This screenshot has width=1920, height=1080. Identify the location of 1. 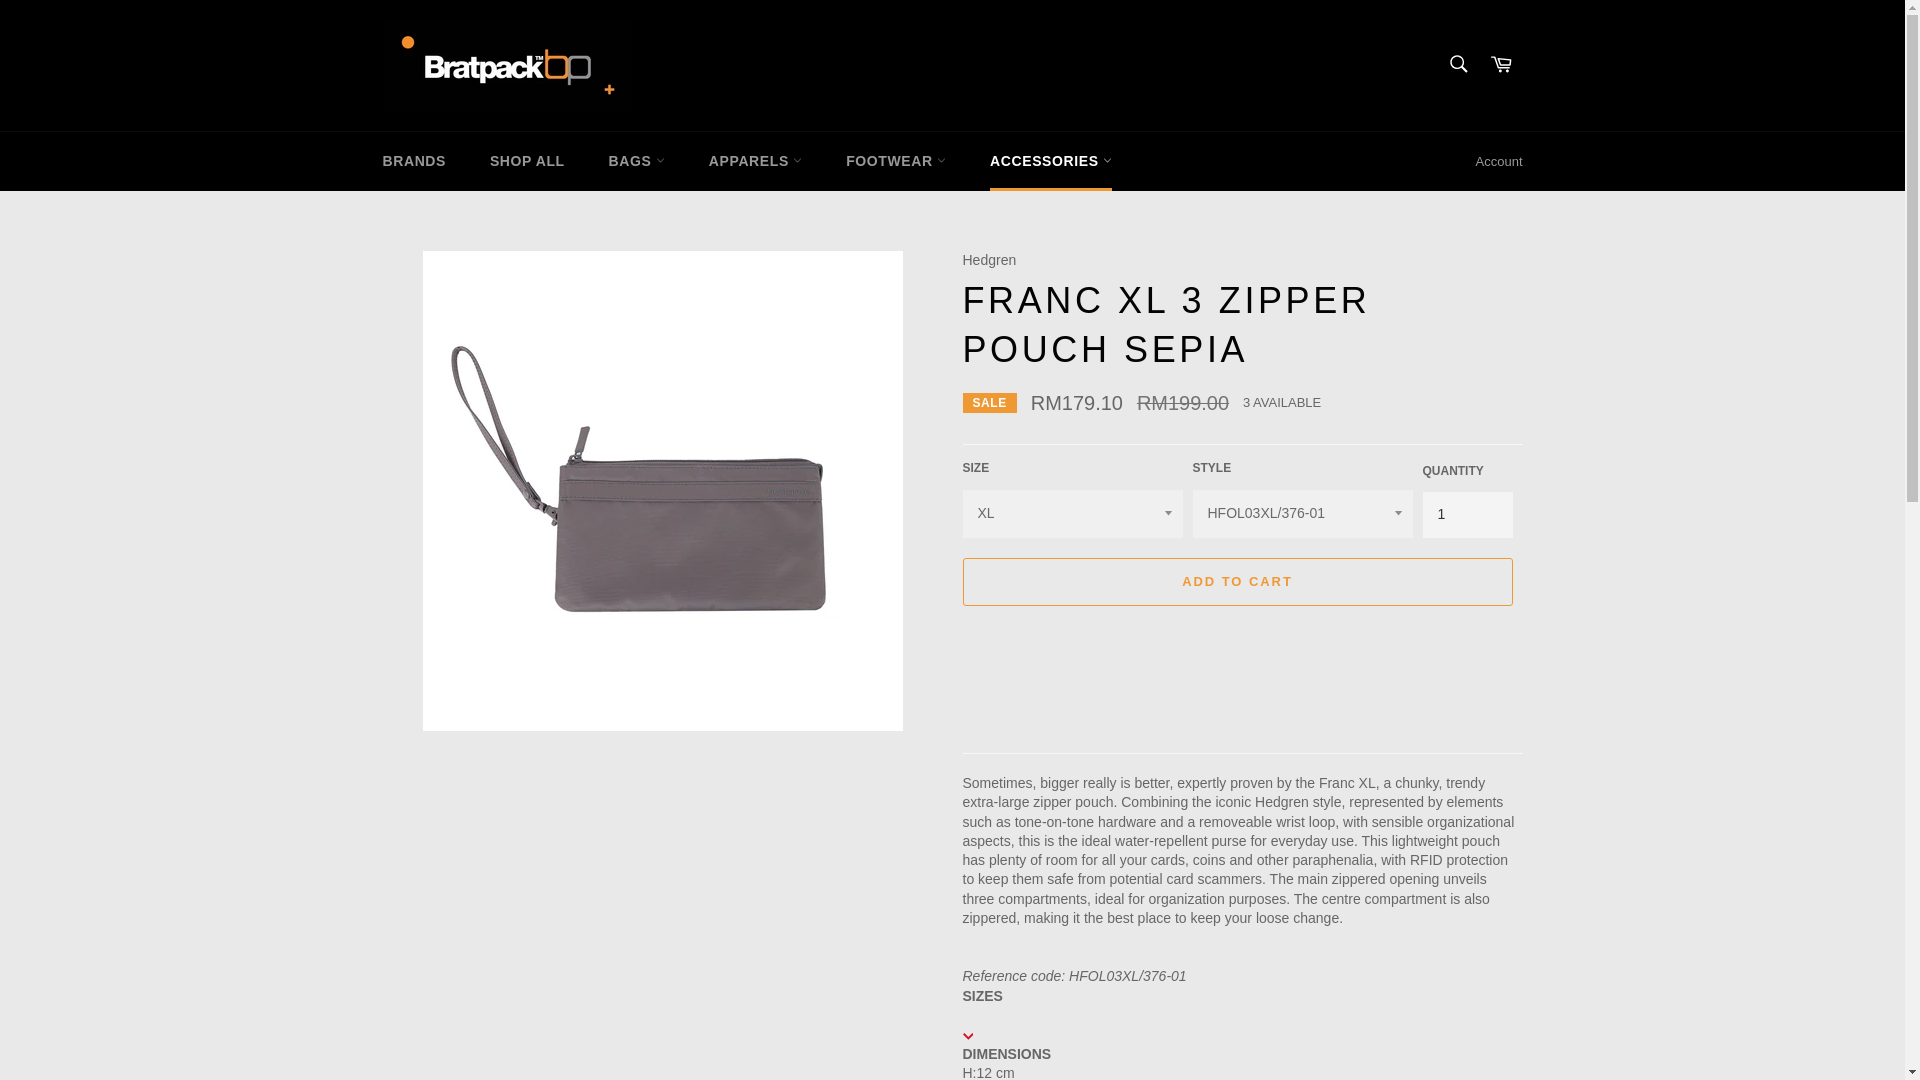
(1467, 514).